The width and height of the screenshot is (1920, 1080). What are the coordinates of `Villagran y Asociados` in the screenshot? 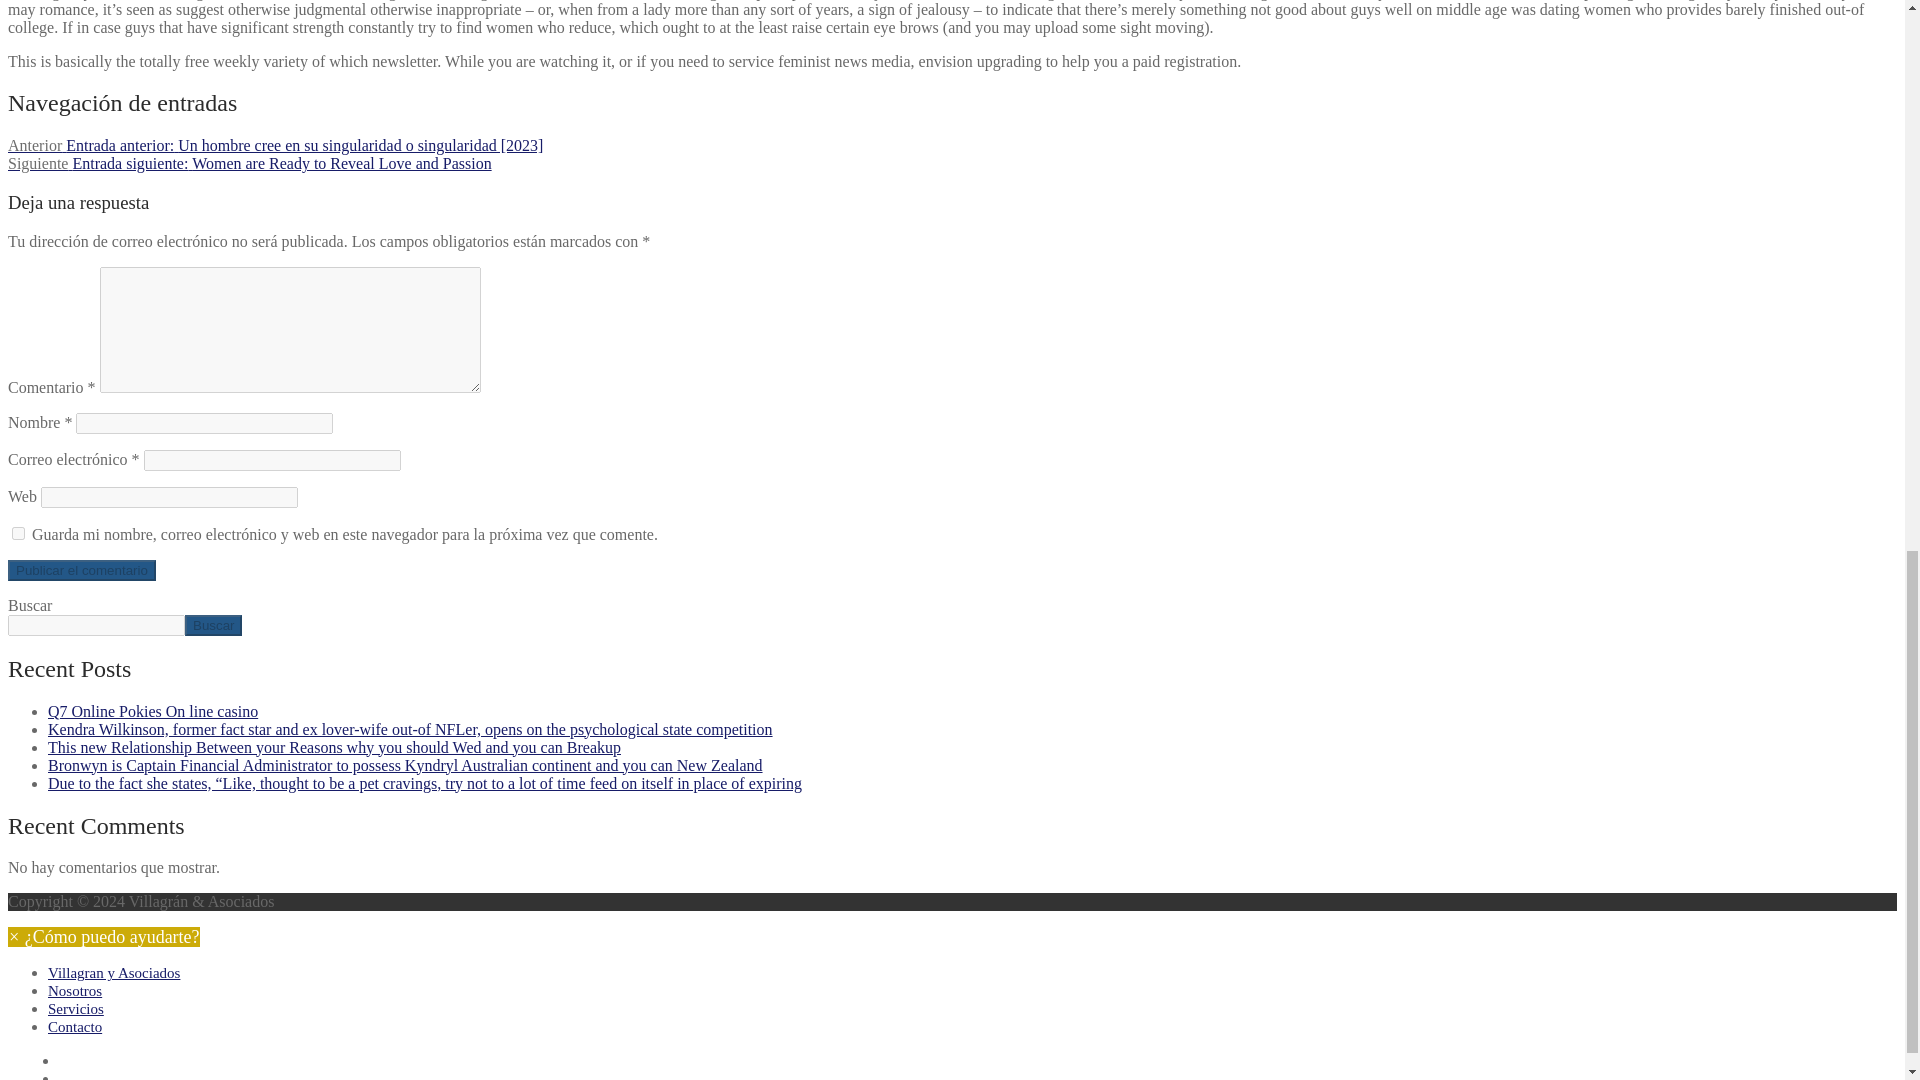 It's located at (114, 972).